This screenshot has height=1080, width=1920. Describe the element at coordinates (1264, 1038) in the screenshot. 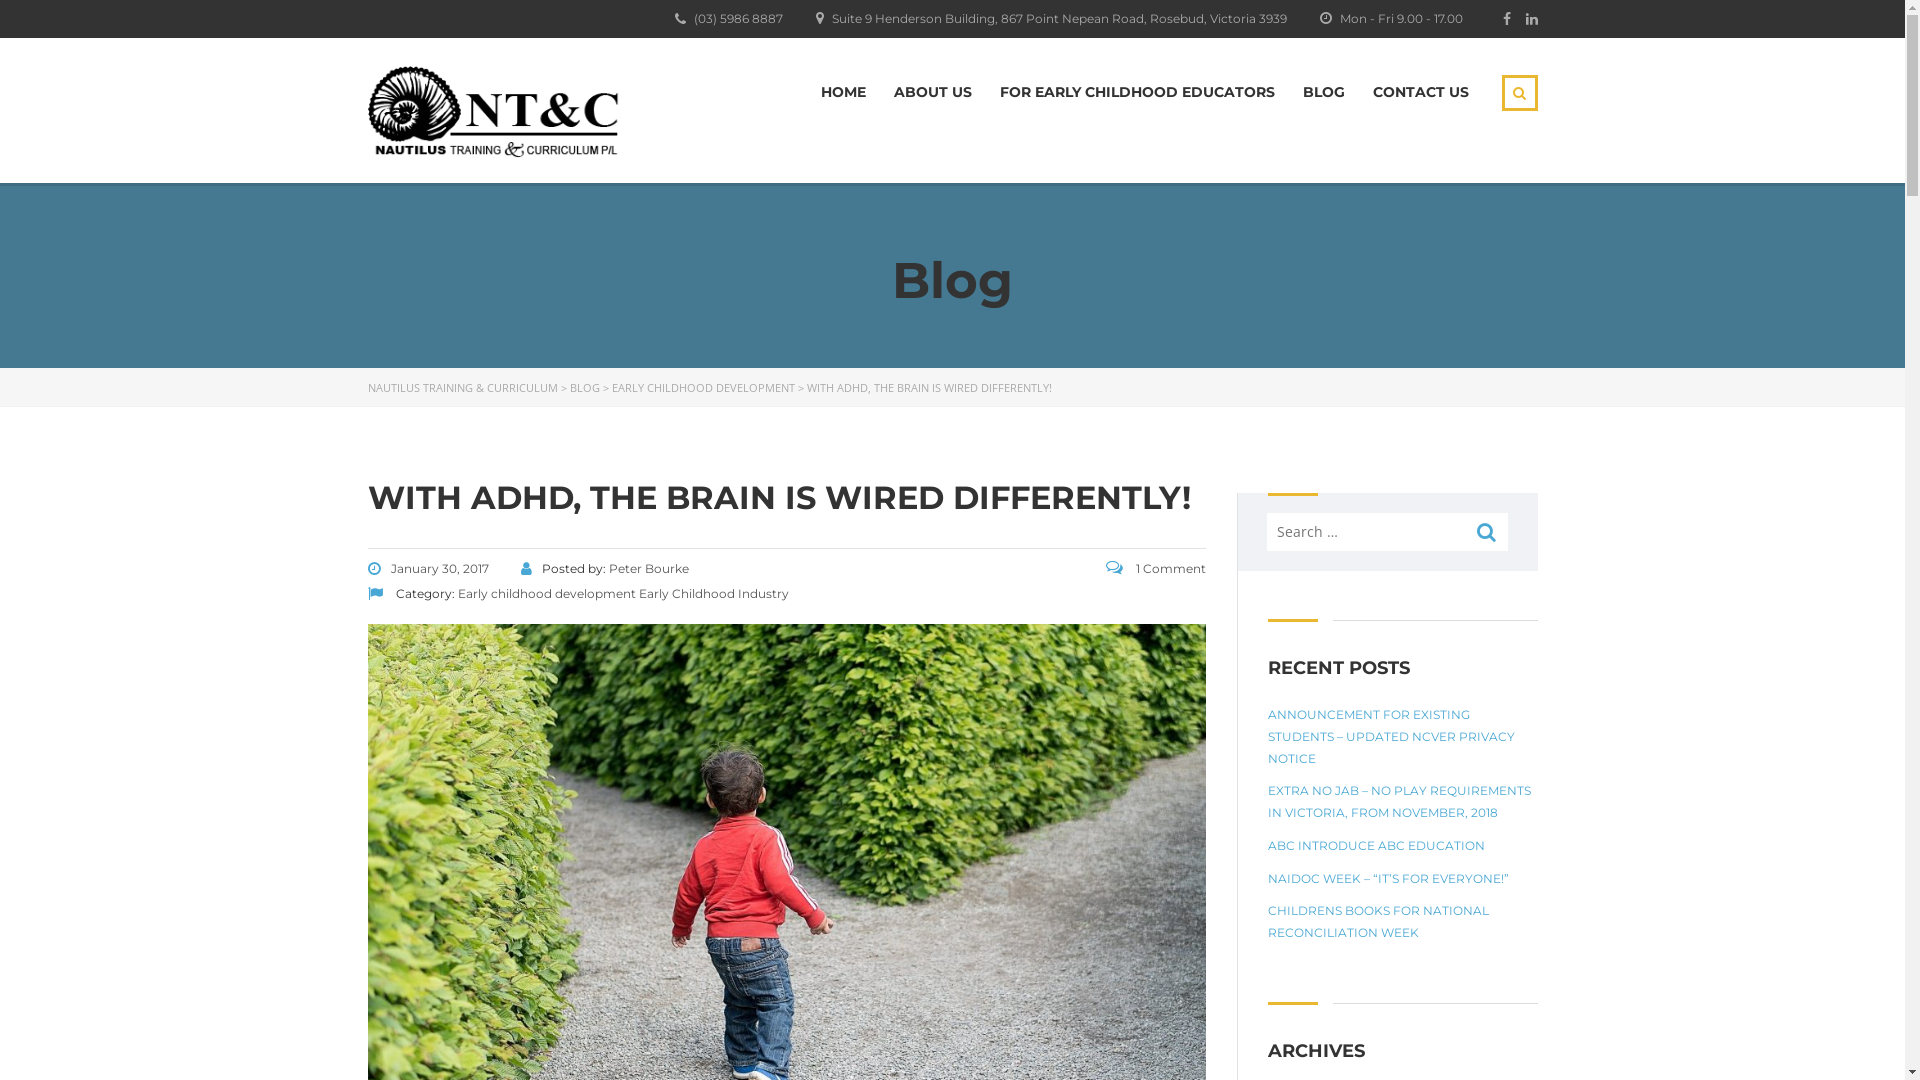

I see `FOR EARLY CHILDHOOD EDUCATORS` at that location.